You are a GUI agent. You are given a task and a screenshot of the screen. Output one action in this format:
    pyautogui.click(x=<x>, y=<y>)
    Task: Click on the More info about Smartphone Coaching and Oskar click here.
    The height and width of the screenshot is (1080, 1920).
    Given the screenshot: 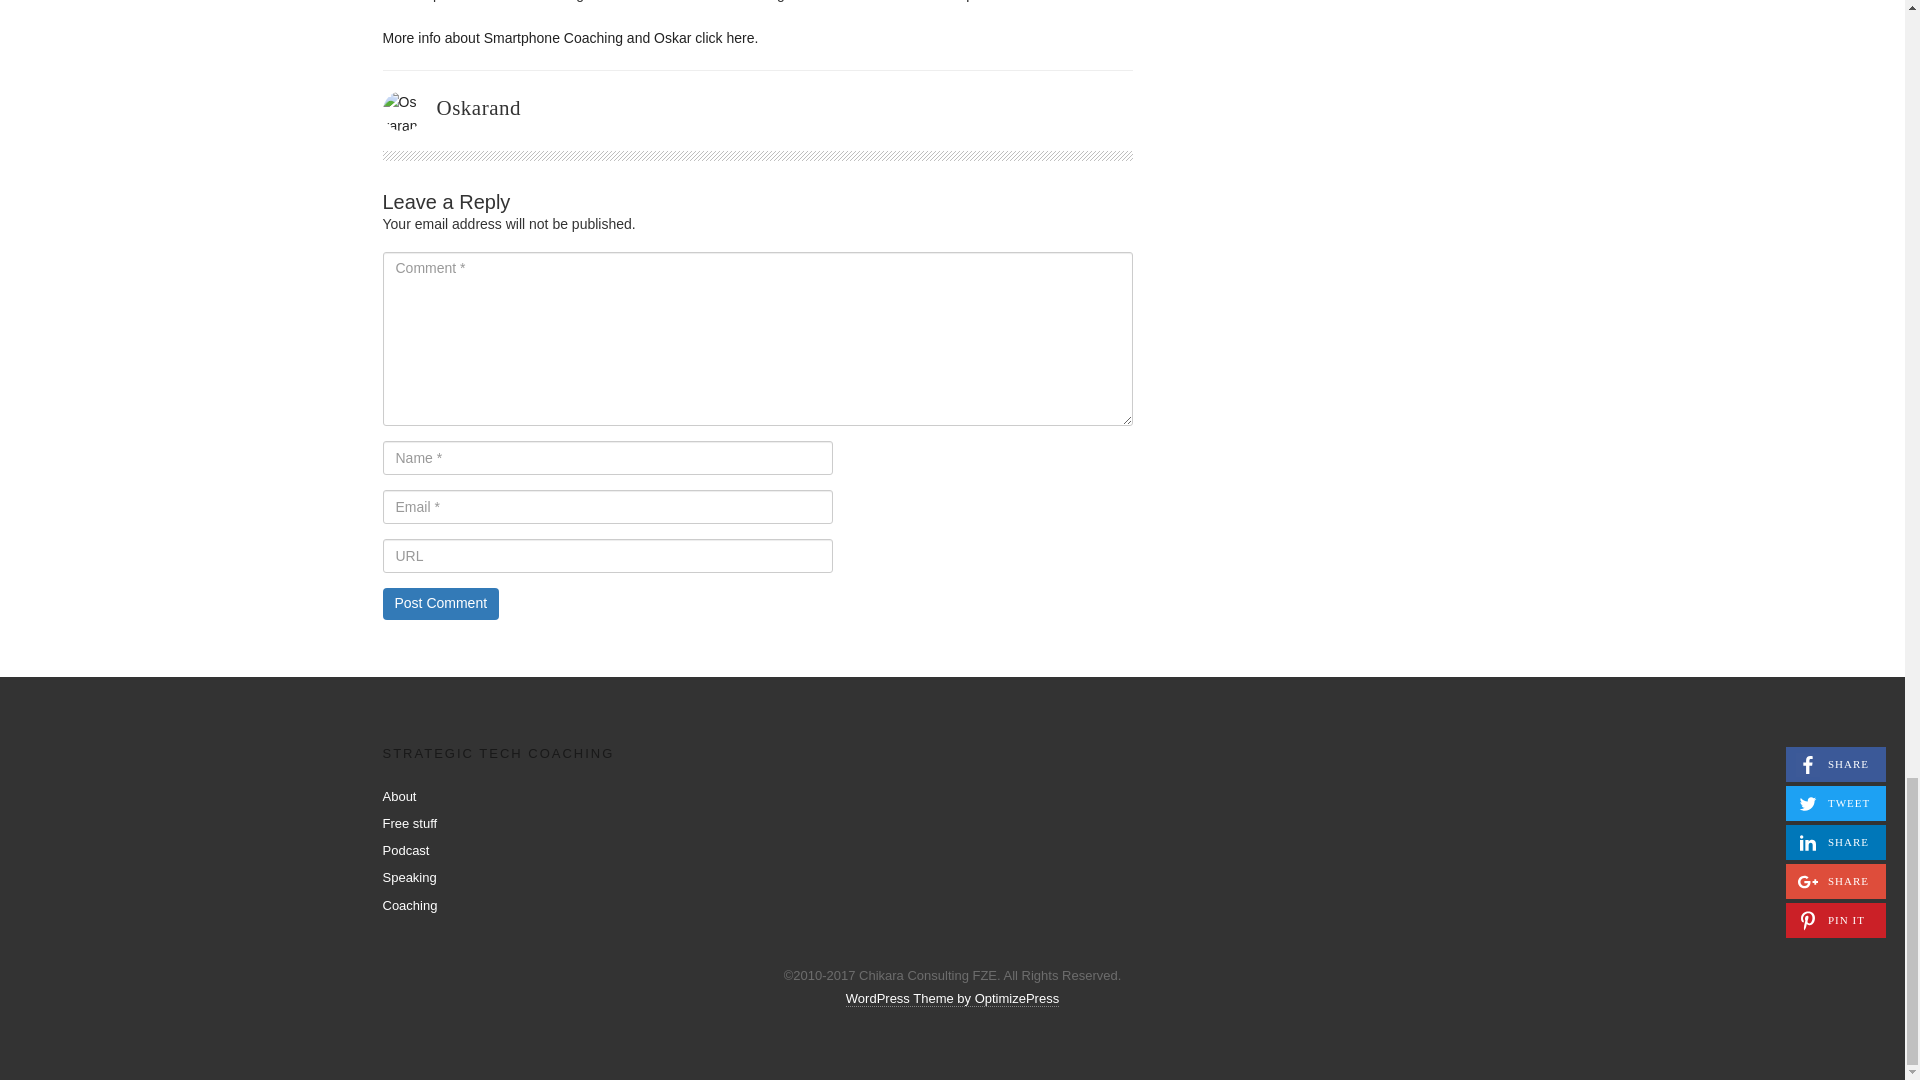 What is the action you would take?
    pyautogui.click(x=570, y=38)
    